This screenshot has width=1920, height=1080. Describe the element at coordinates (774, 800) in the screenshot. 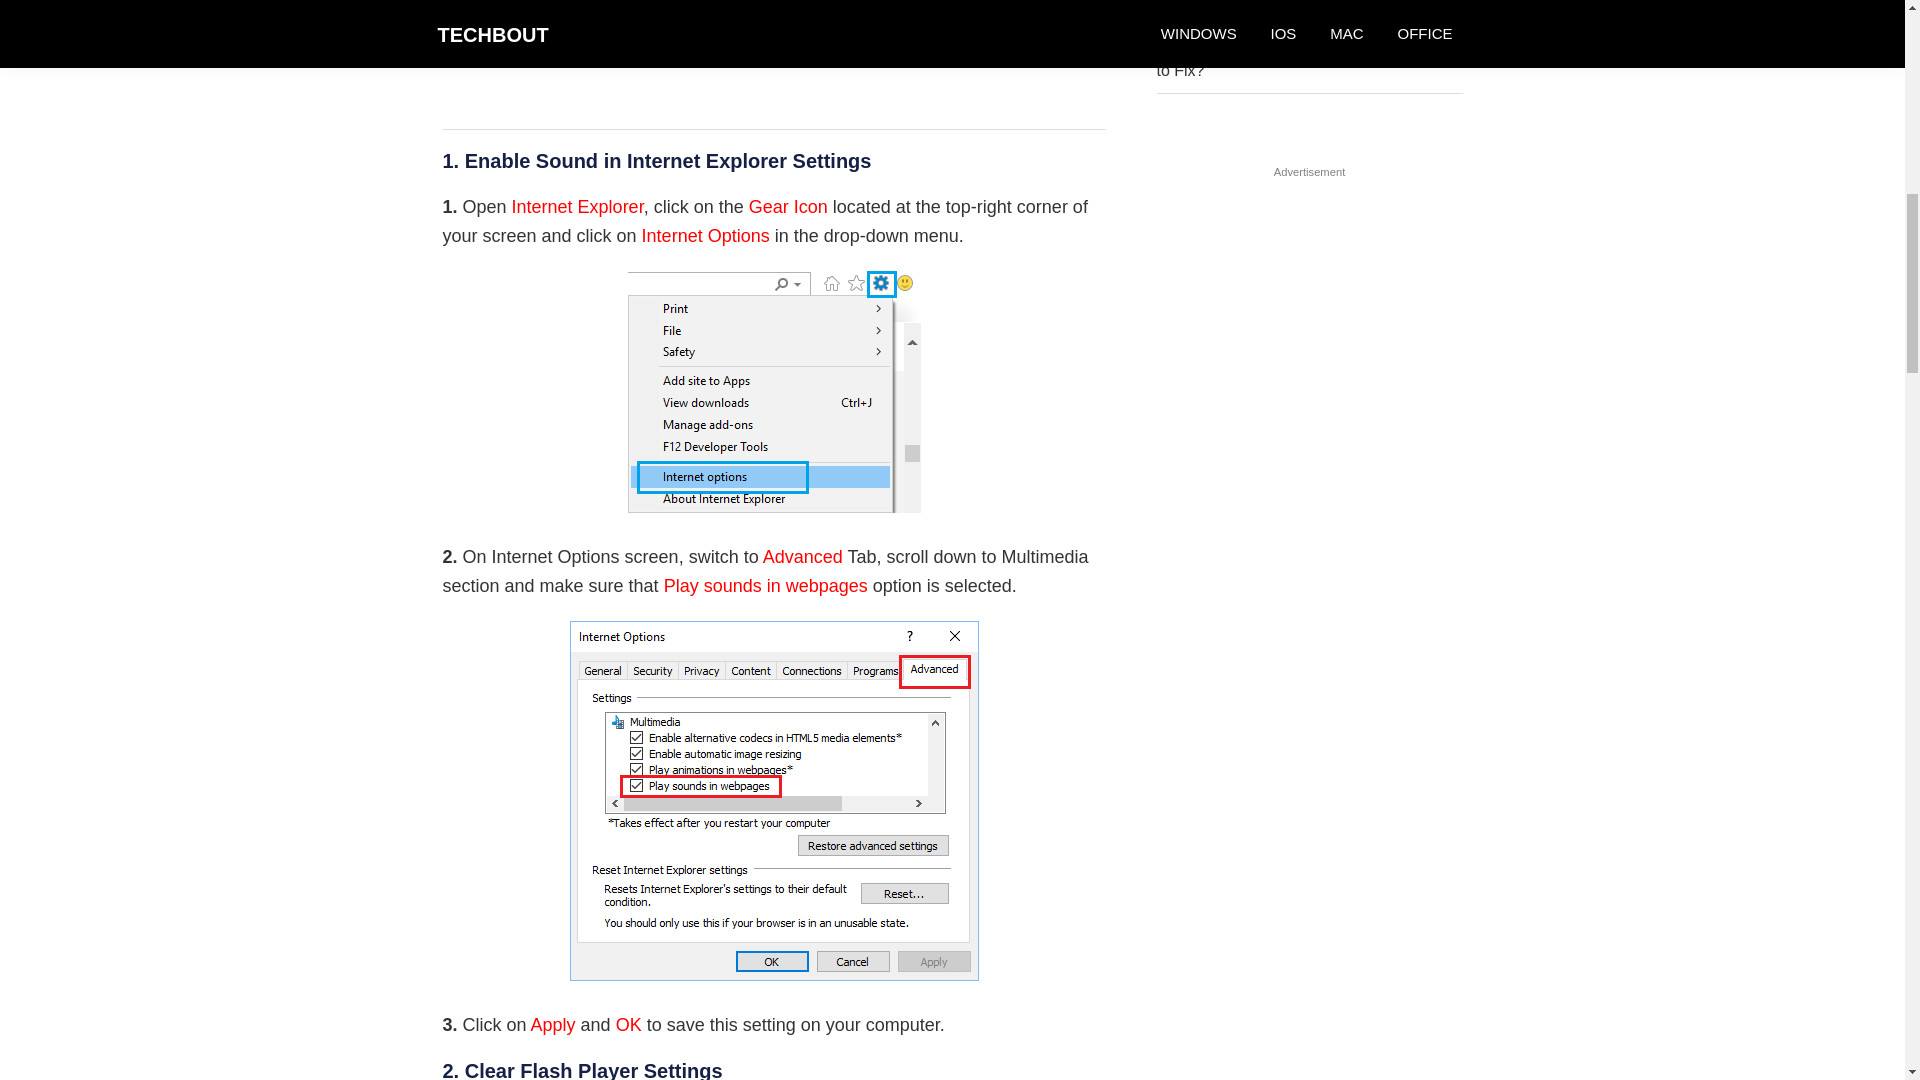

I see `Play Sounds in webpages Option in Internet Advanced Options` at that location.